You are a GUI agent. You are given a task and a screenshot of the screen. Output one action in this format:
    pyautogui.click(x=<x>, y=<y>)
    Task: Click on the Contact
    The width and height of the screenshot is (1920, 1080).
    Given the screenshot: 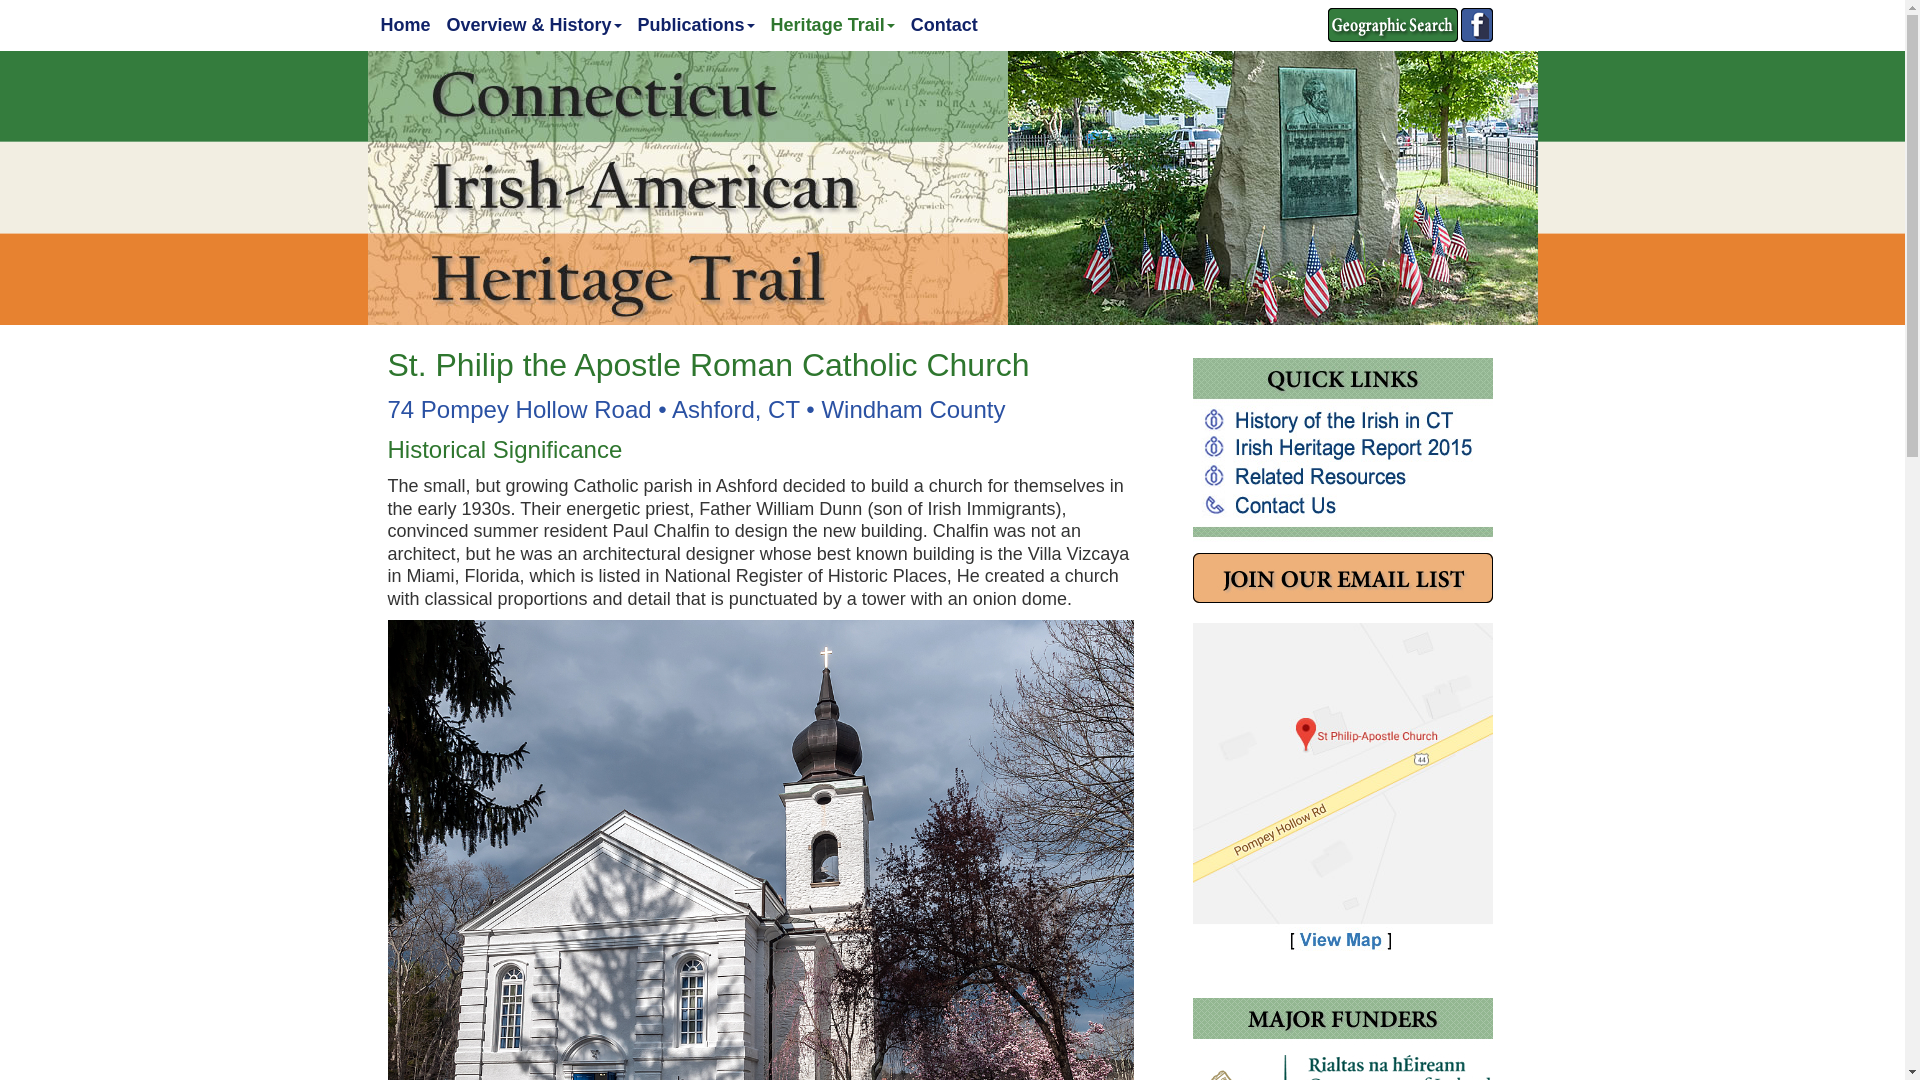 What is the action you would take?
    pyautogui.click(x=944, y=24)
    